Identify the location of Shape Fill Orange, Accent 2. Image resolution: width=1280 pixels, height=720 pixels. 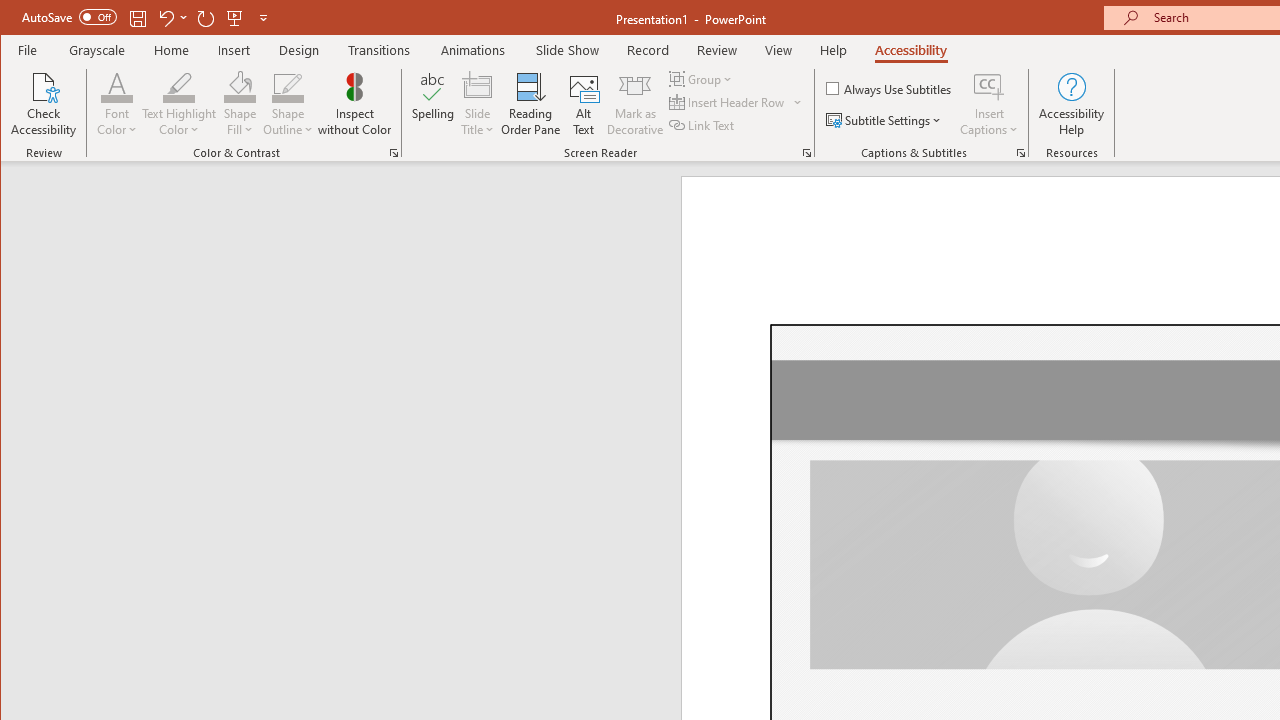
(240, 86).